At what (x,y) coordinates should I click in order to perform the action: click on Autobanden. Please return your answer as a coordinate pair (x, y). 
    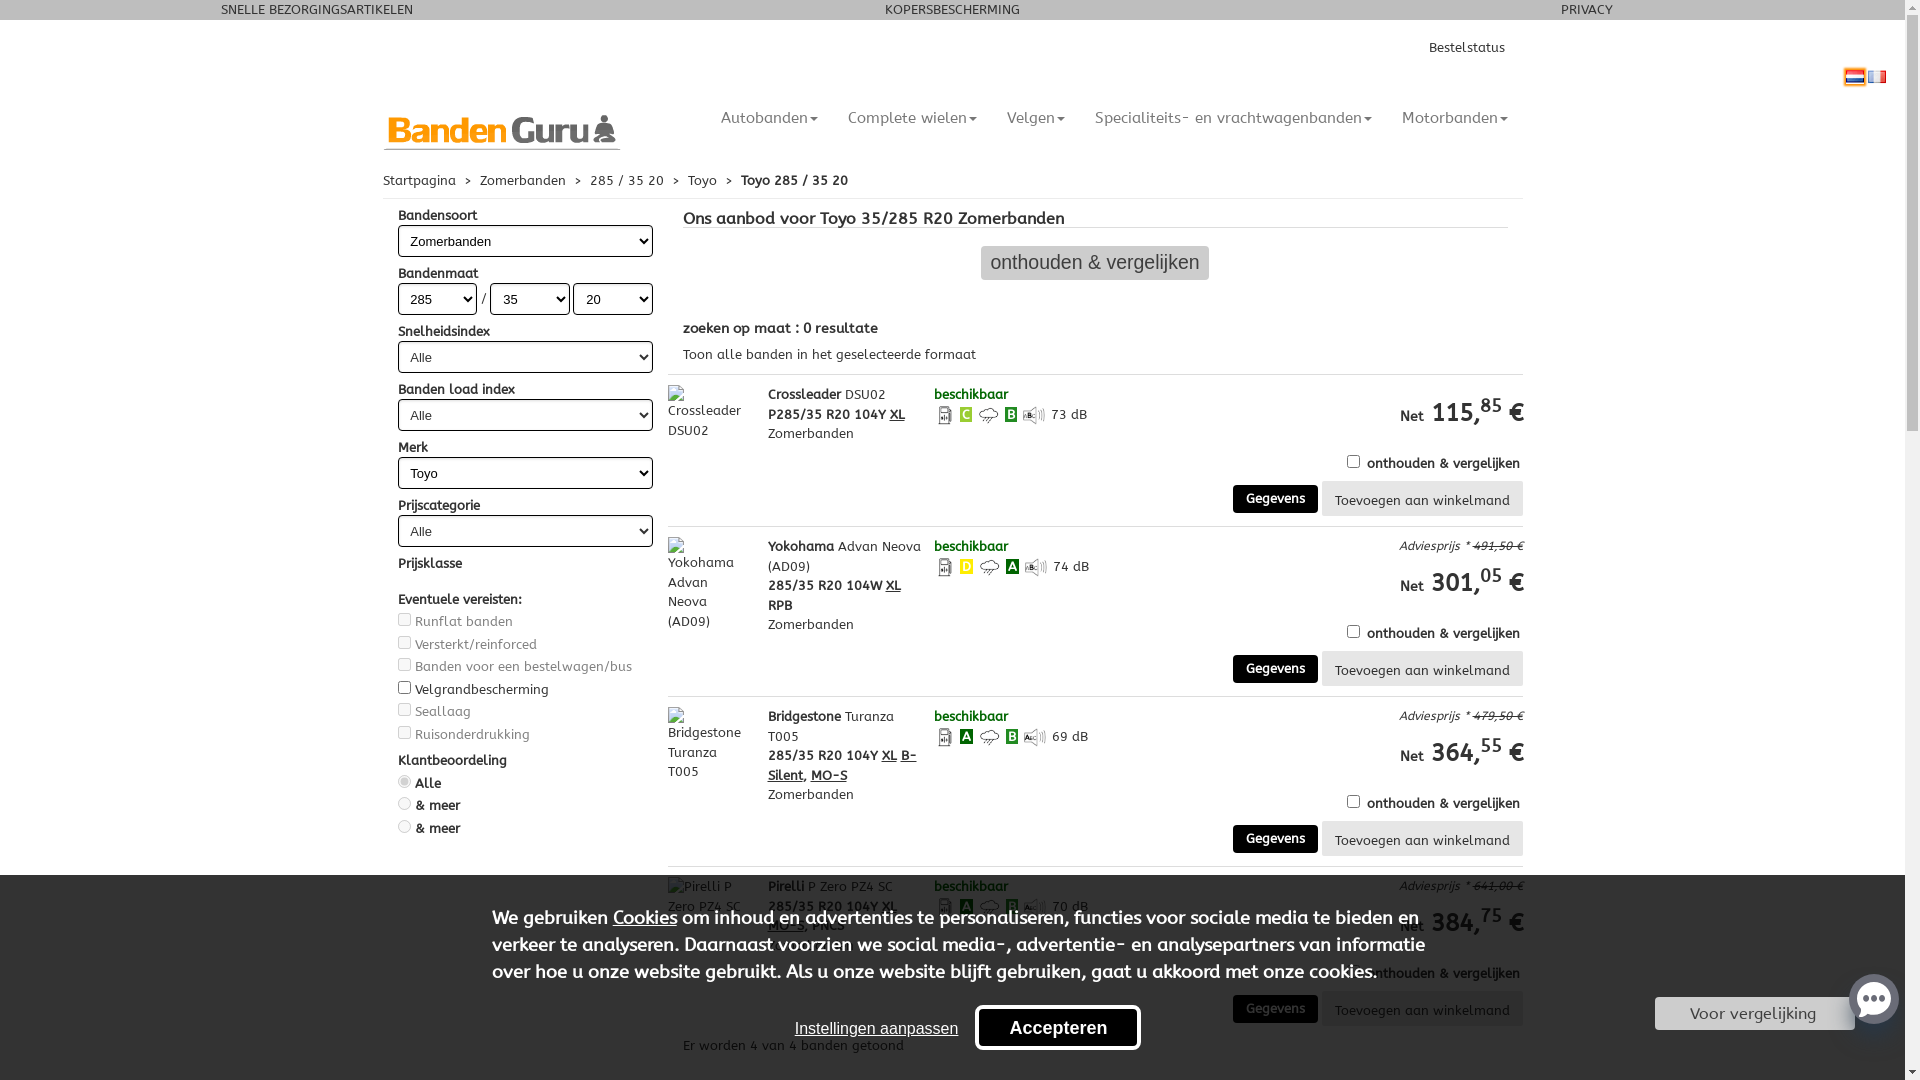
    Looking at the image, I should click on (770, 117).